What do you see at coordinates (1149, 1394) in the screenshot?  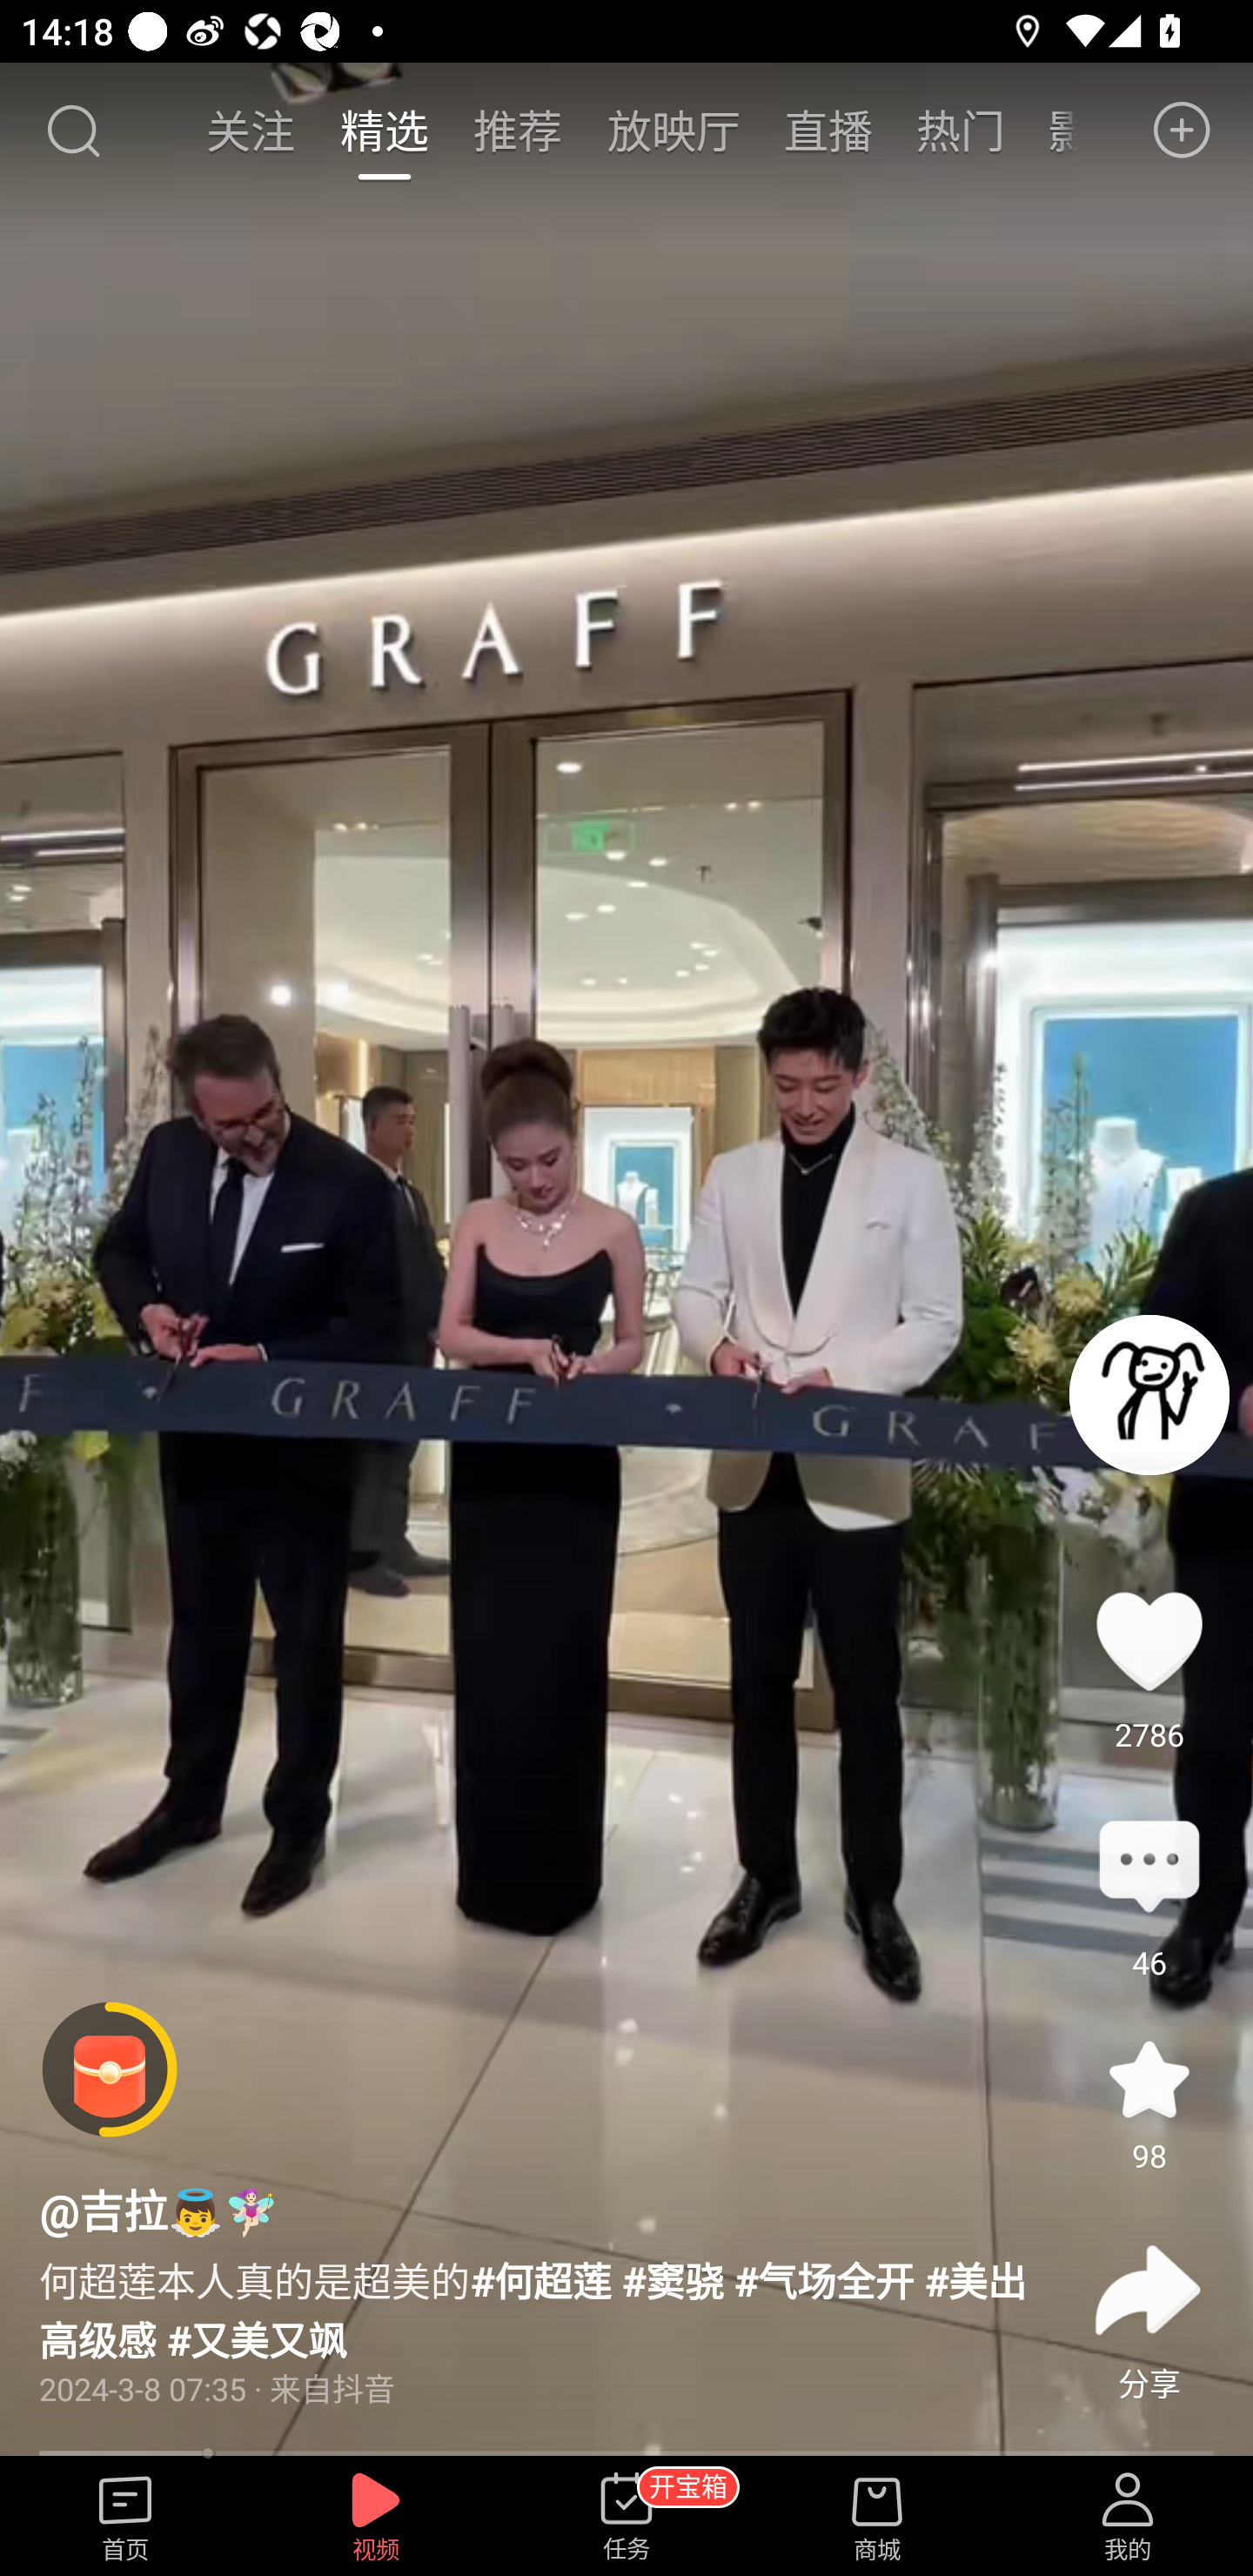 I see `头像` at bounding box center [1149, 1394].